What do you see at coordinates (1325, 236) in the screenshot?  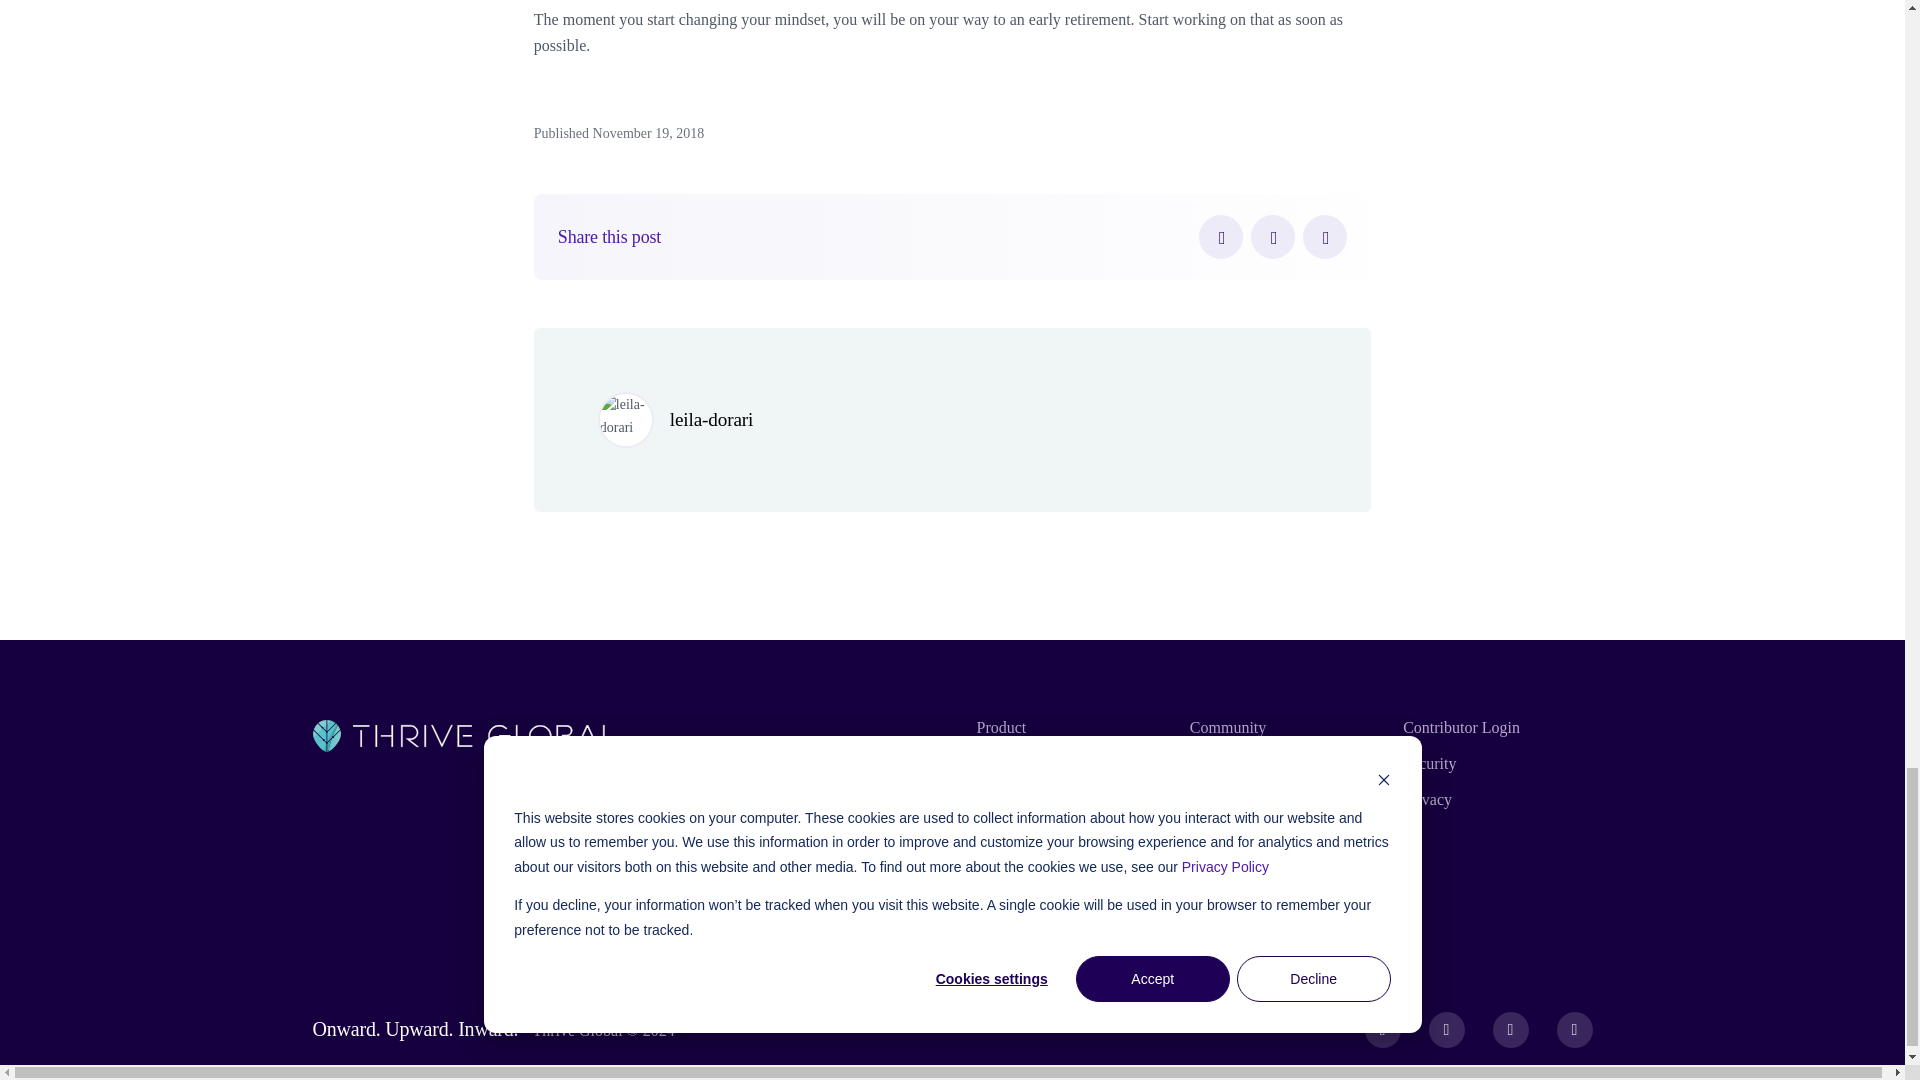 I see `LinkedIn` at bounding box center [1325, 236].